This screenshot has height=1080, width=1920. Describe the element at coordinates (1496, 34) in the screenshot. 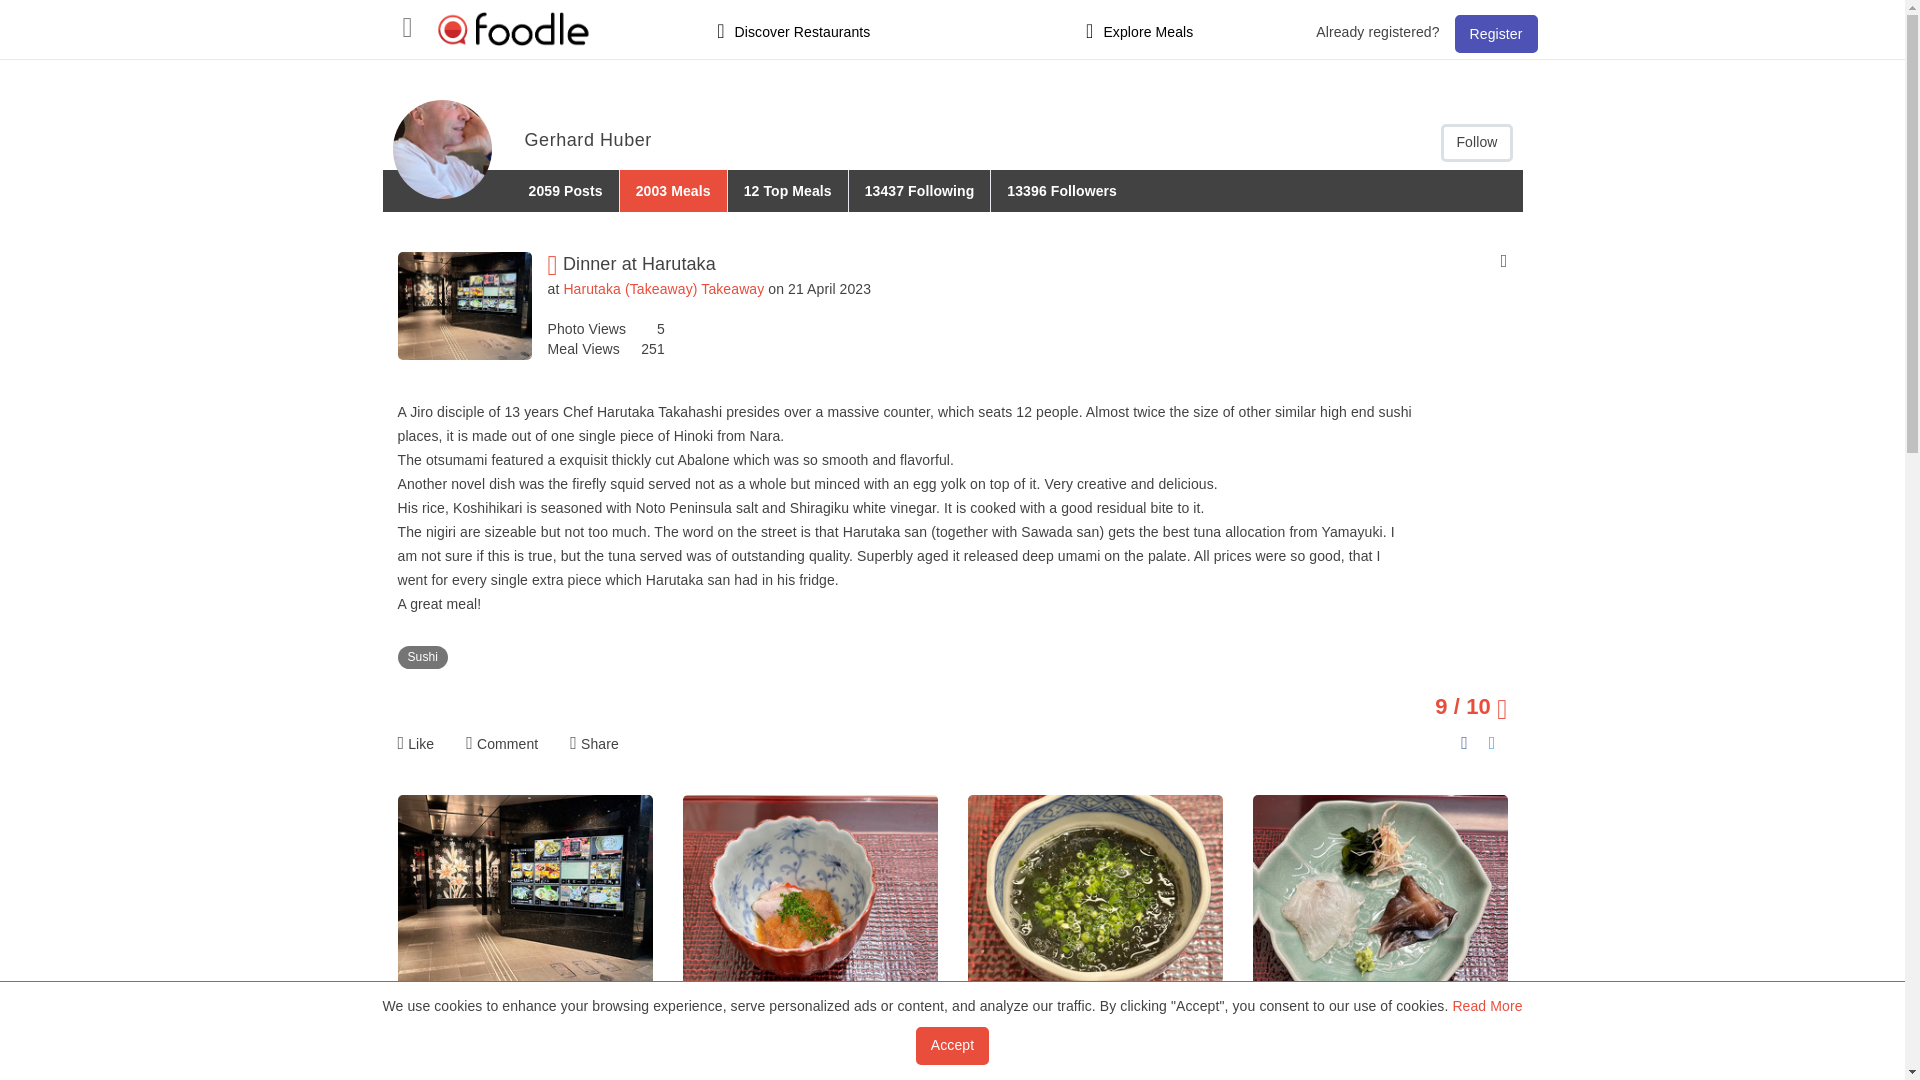

I see `Register` at that location.